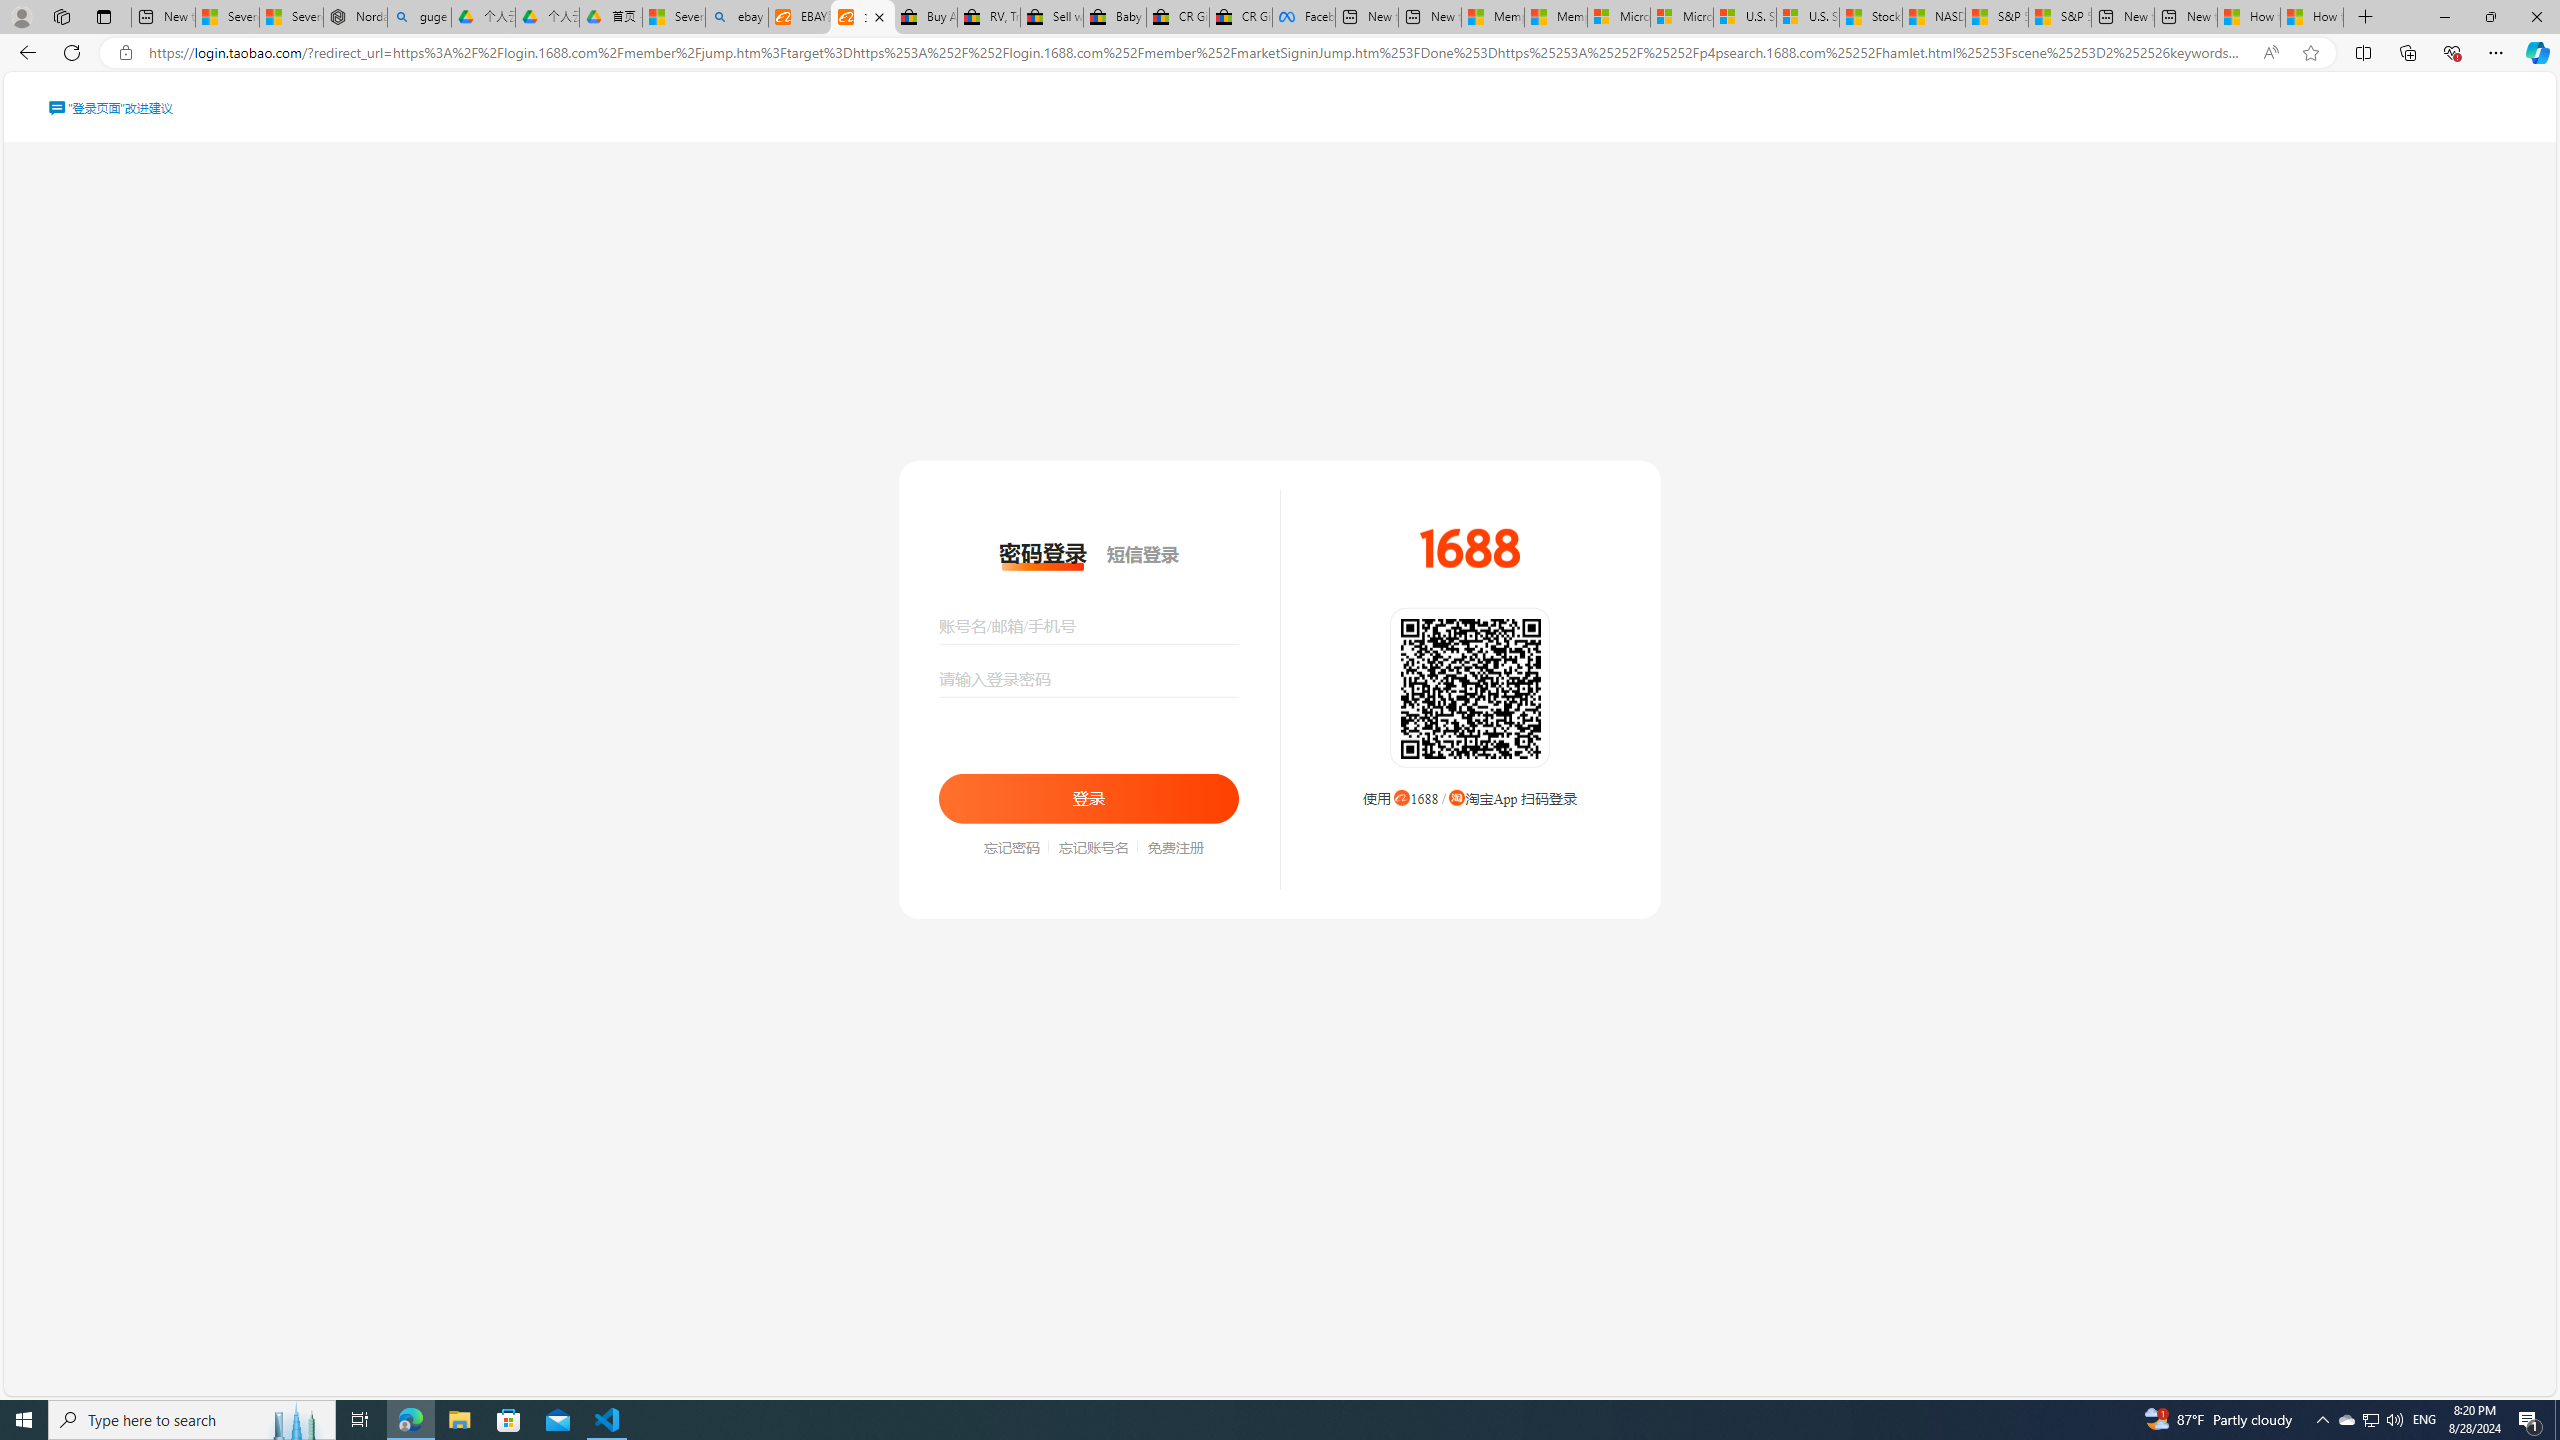 This screenshot has height=1440, width=2560. What do you see at coordinates (355, 17) in the screenshot?
I see `Nordace - Summer Adventures 2024` at bounding box center [355, 17].